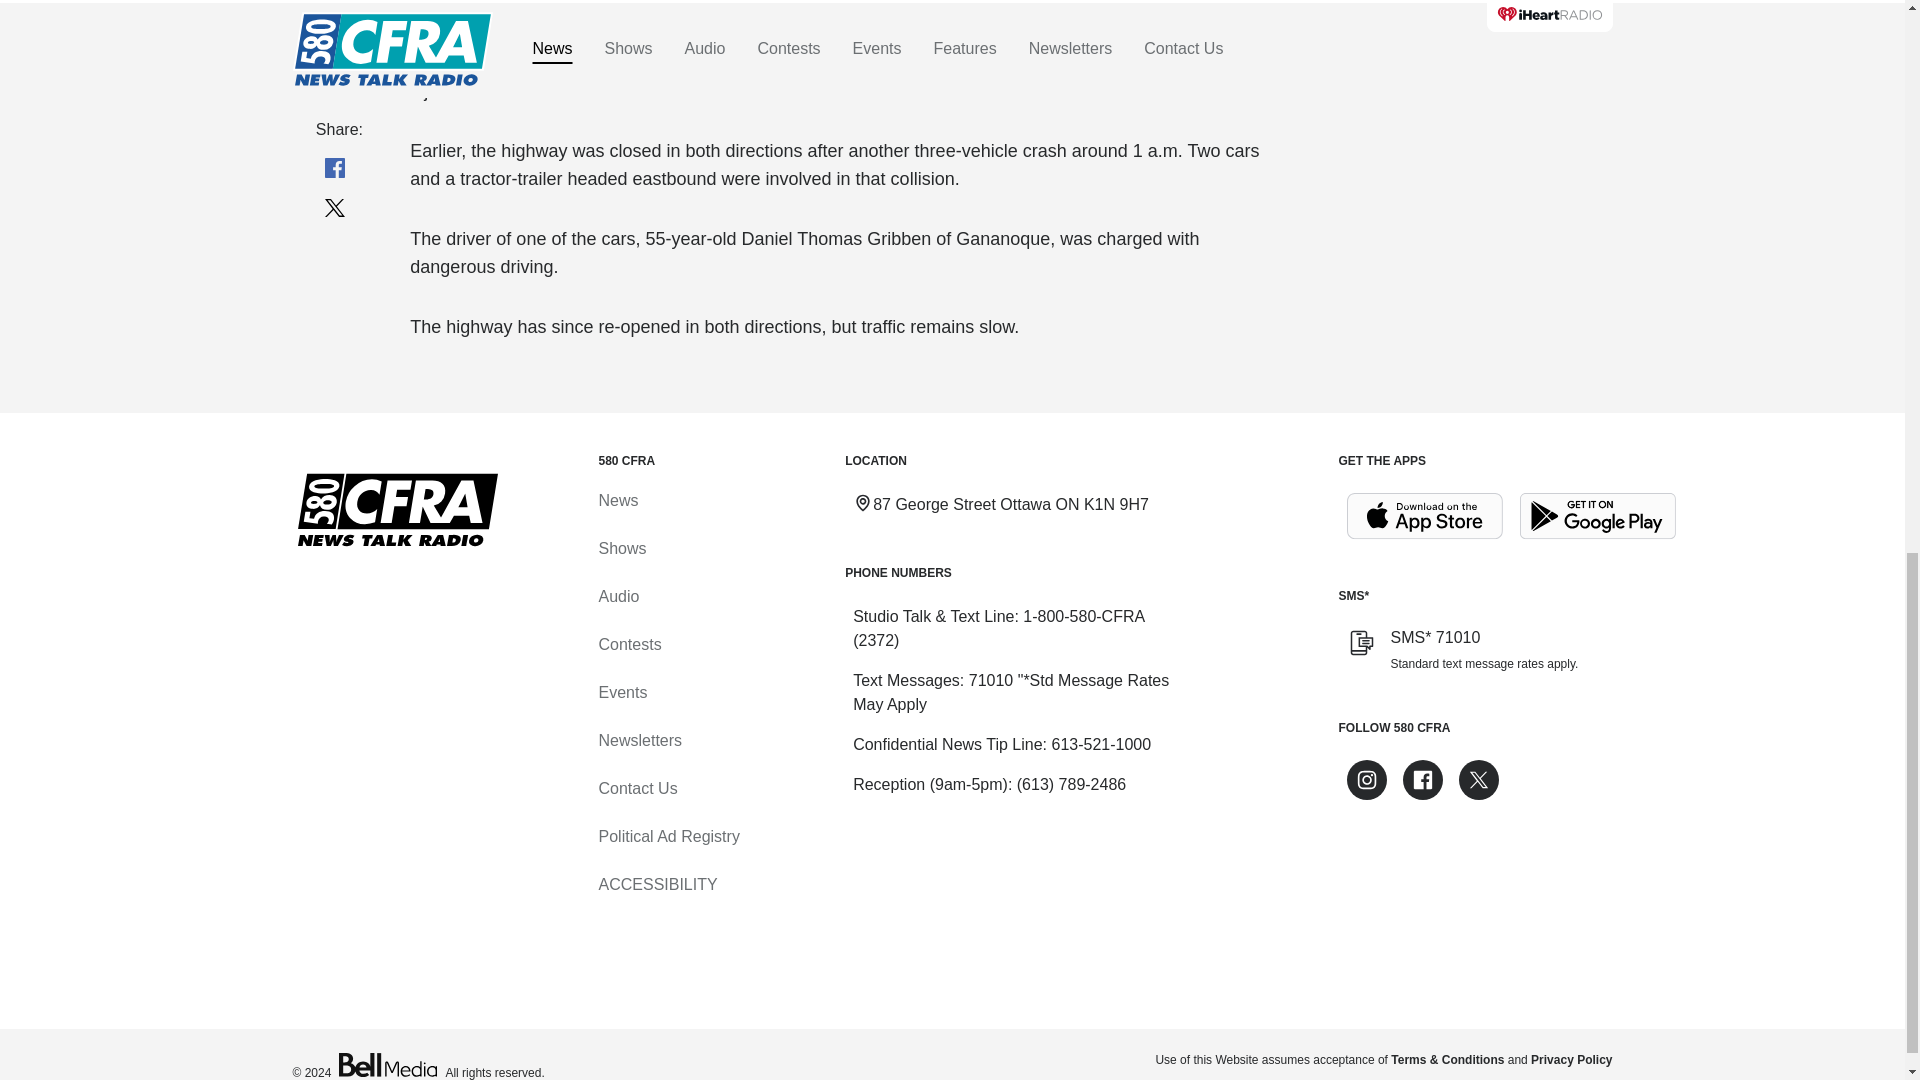 The image size is (1920, 1080). I want to click on Events, so click(622, 692).